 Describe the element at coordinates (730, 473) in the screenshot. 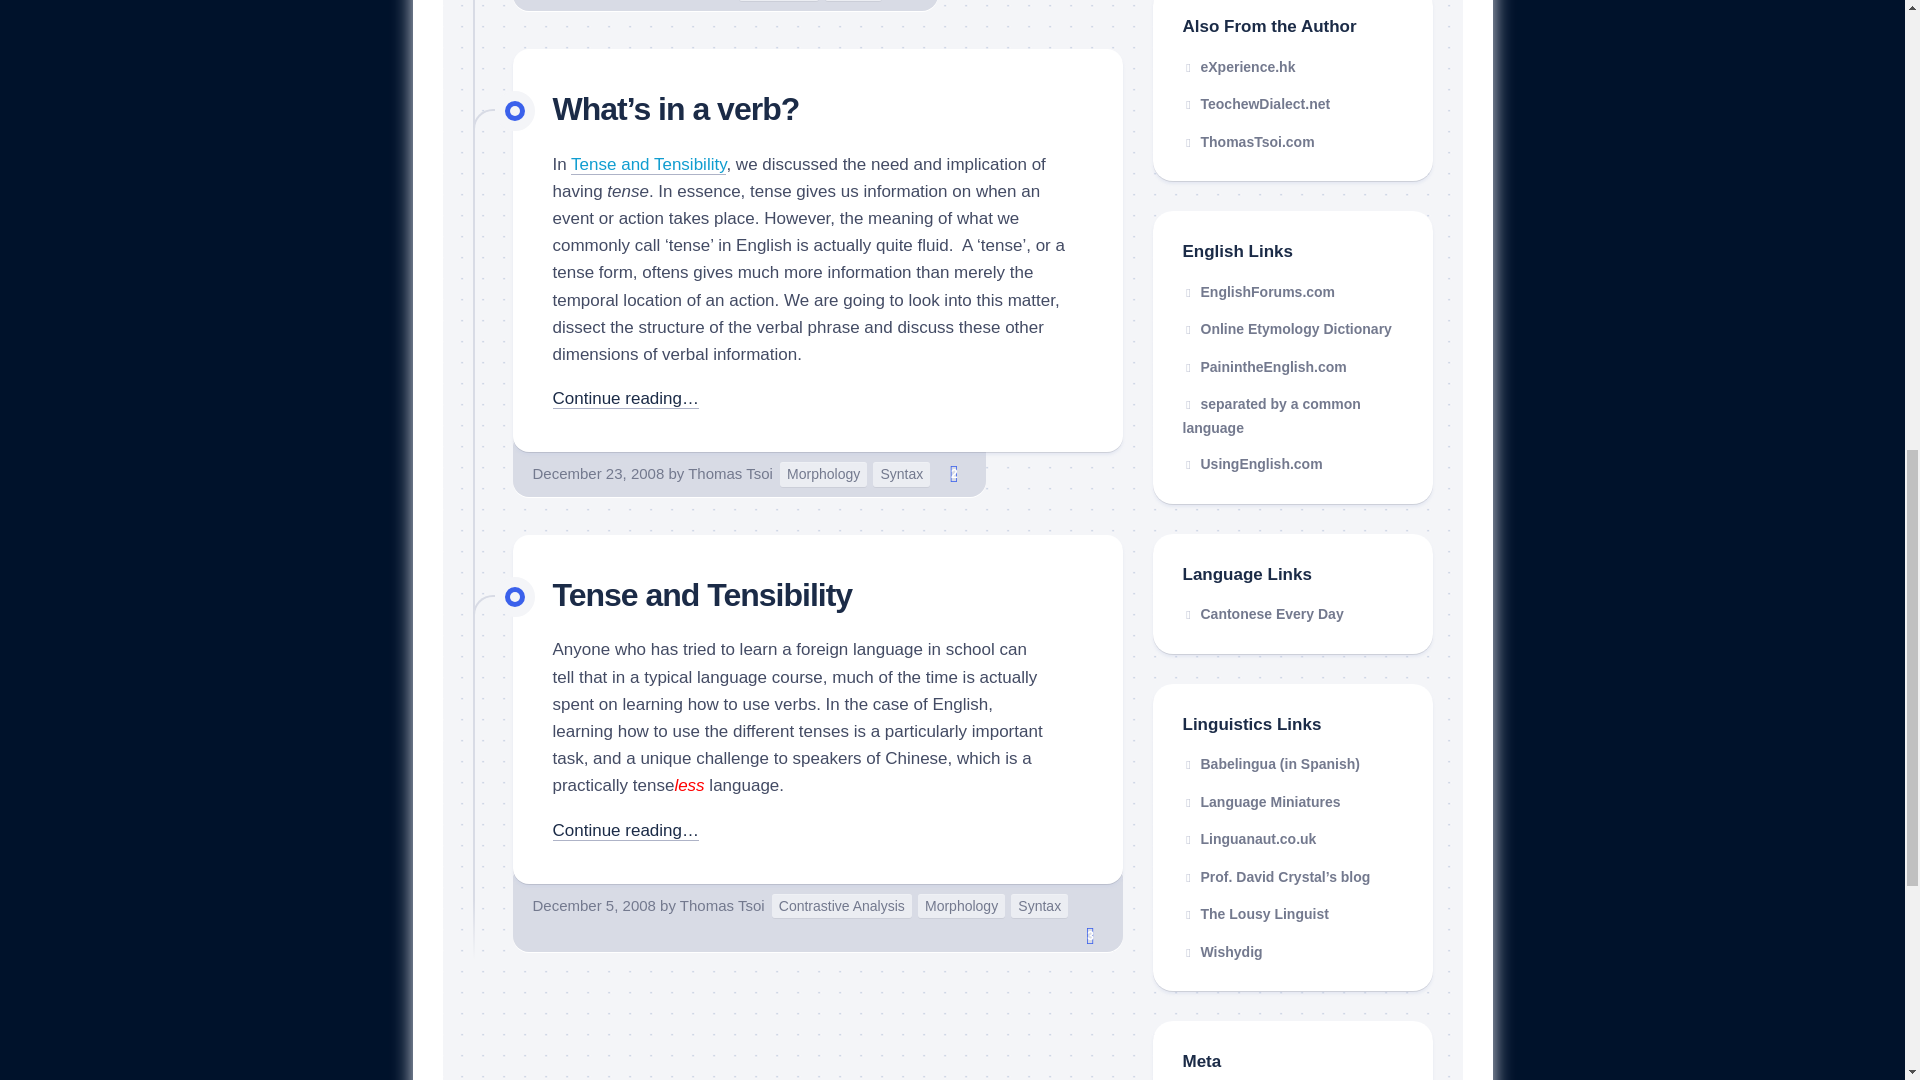

I see `Posts by Thomas Tsoi` at that location.